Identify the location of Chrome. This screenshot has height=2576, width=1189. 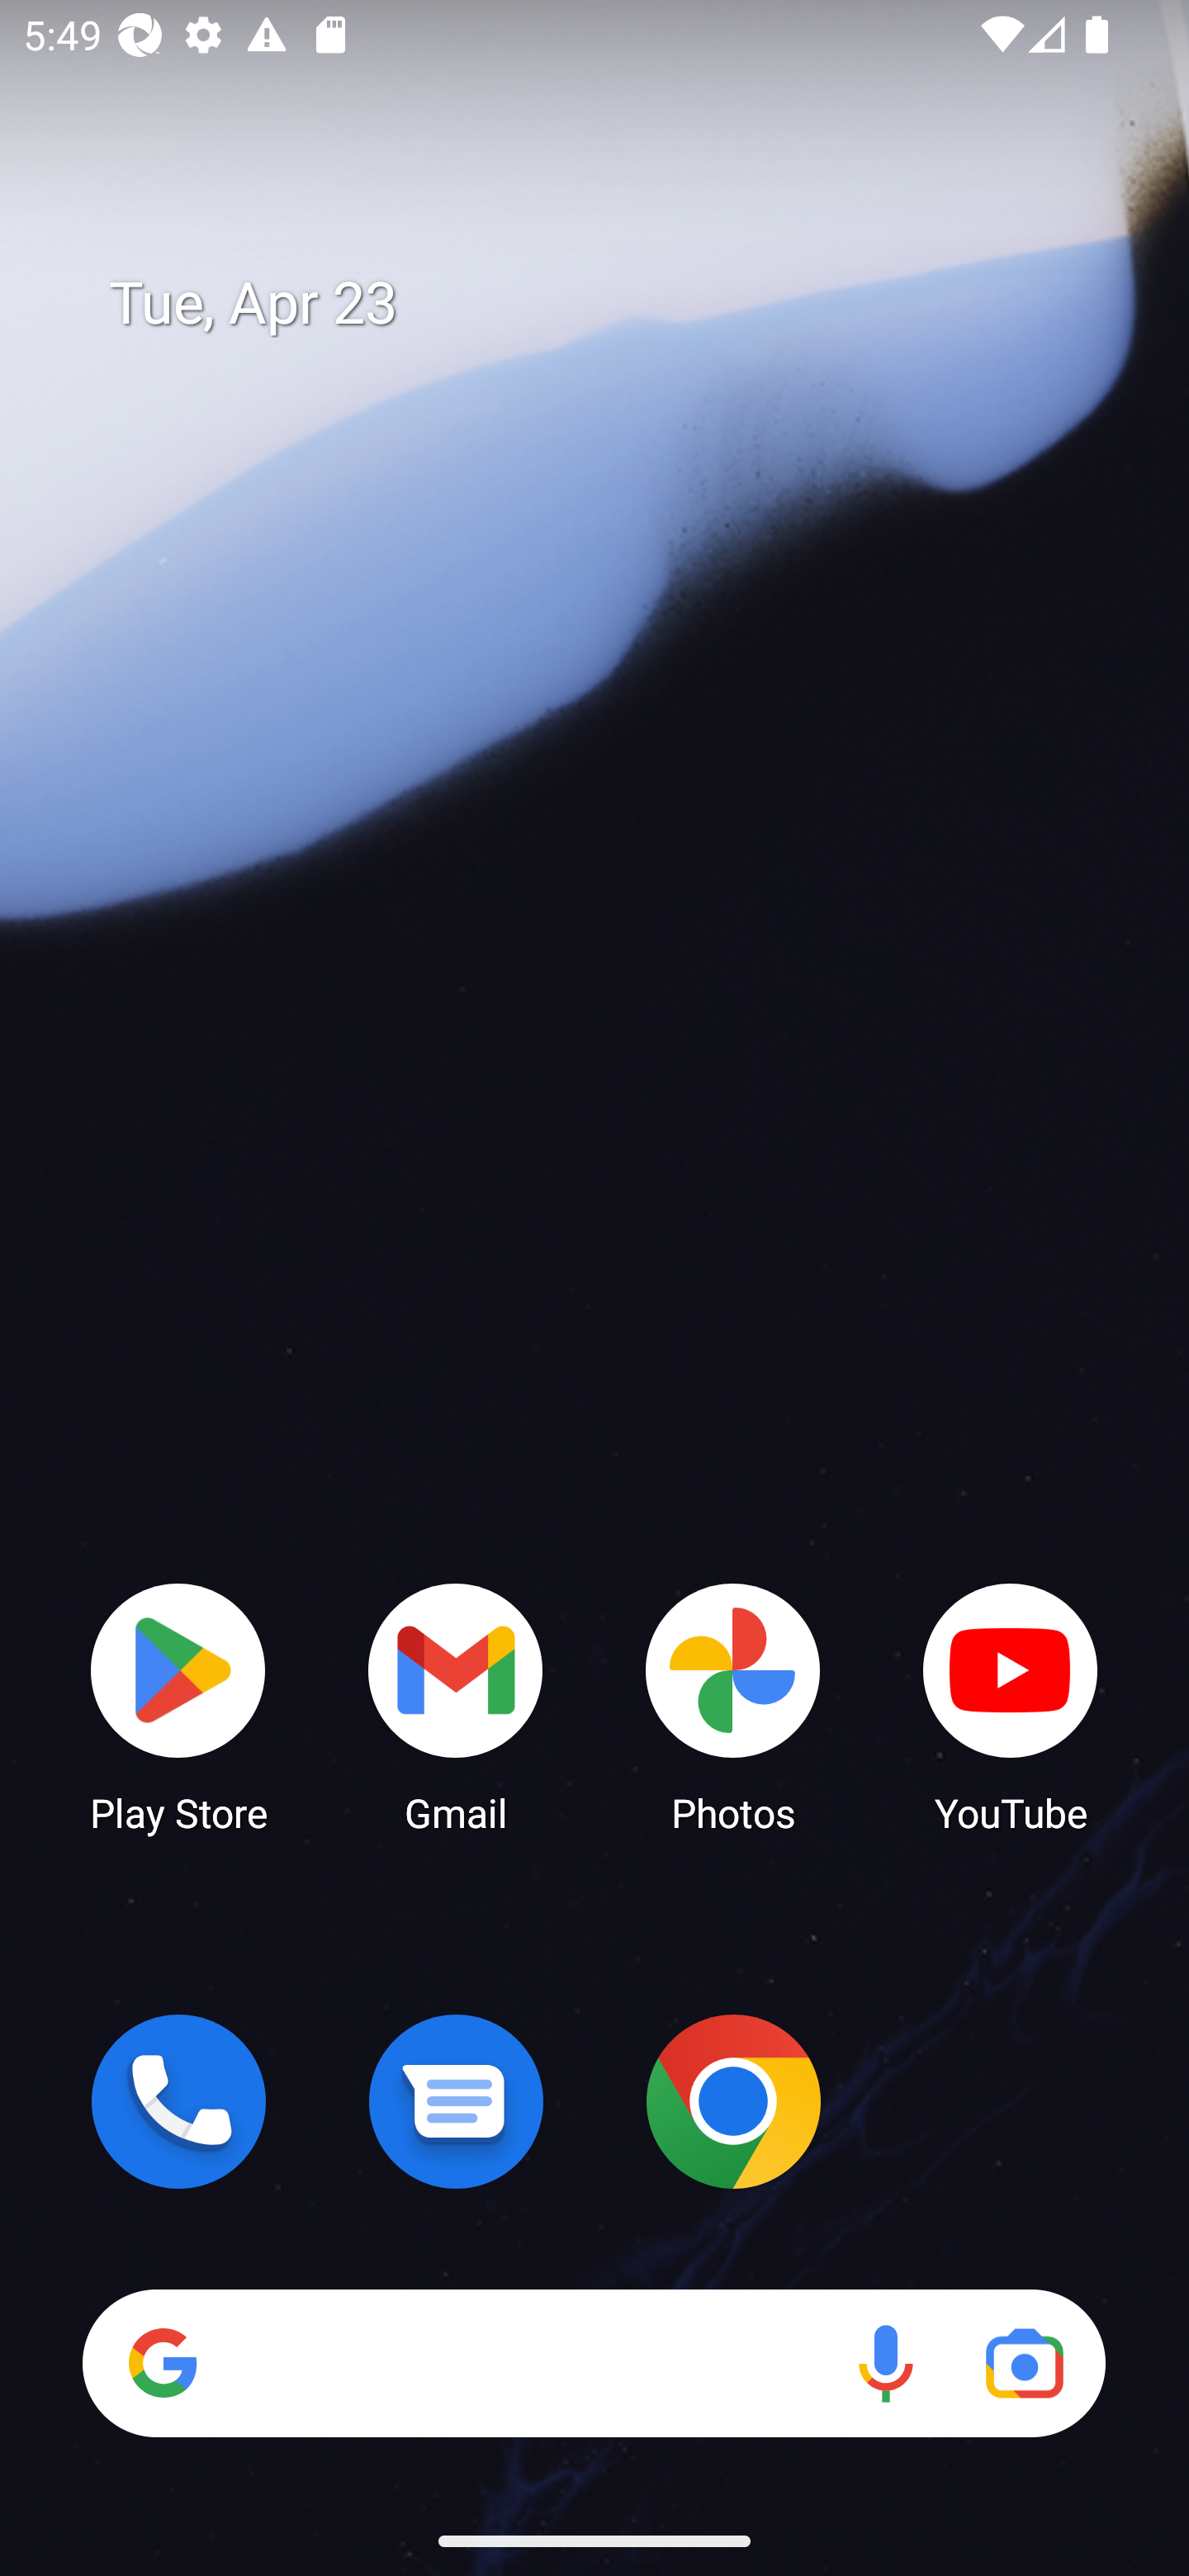
(733, 2101).